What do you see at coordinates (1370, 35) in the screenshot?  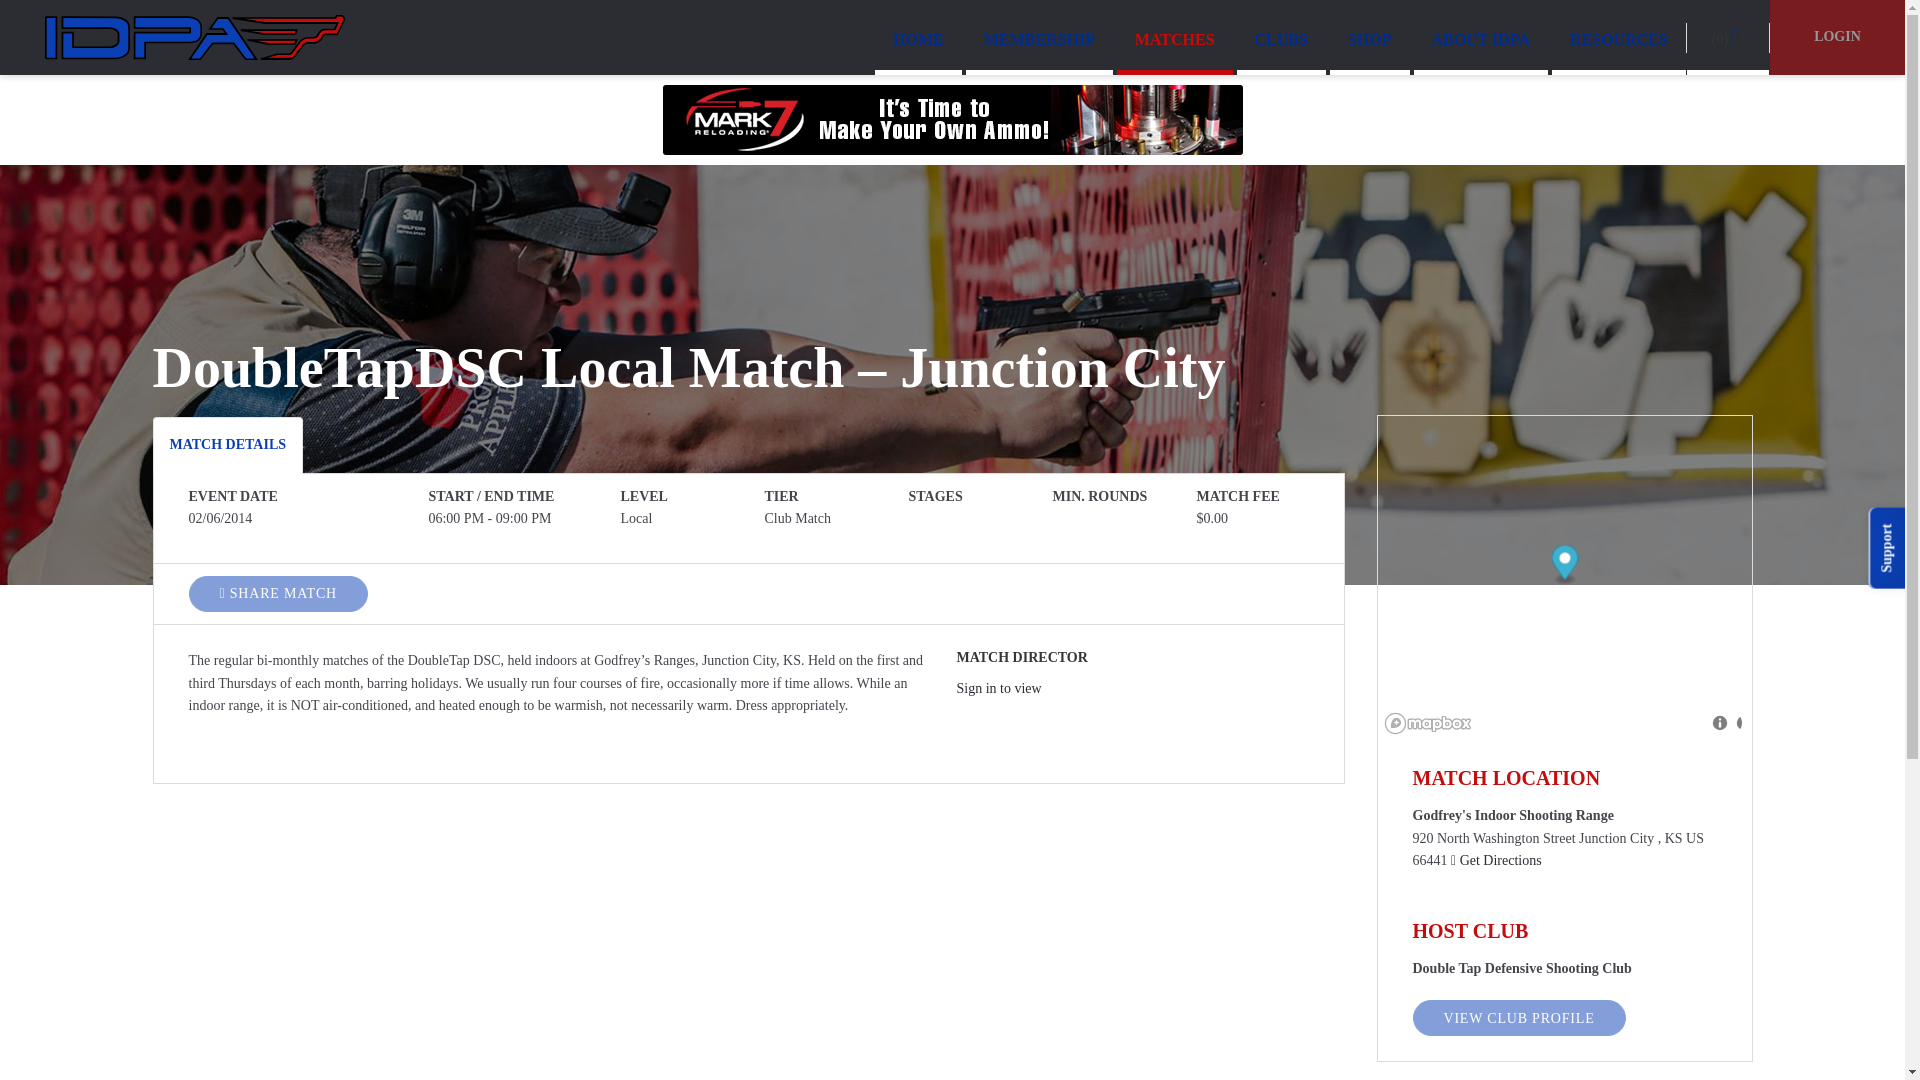 I see `SHOP` at bounding box center [1370, 35].